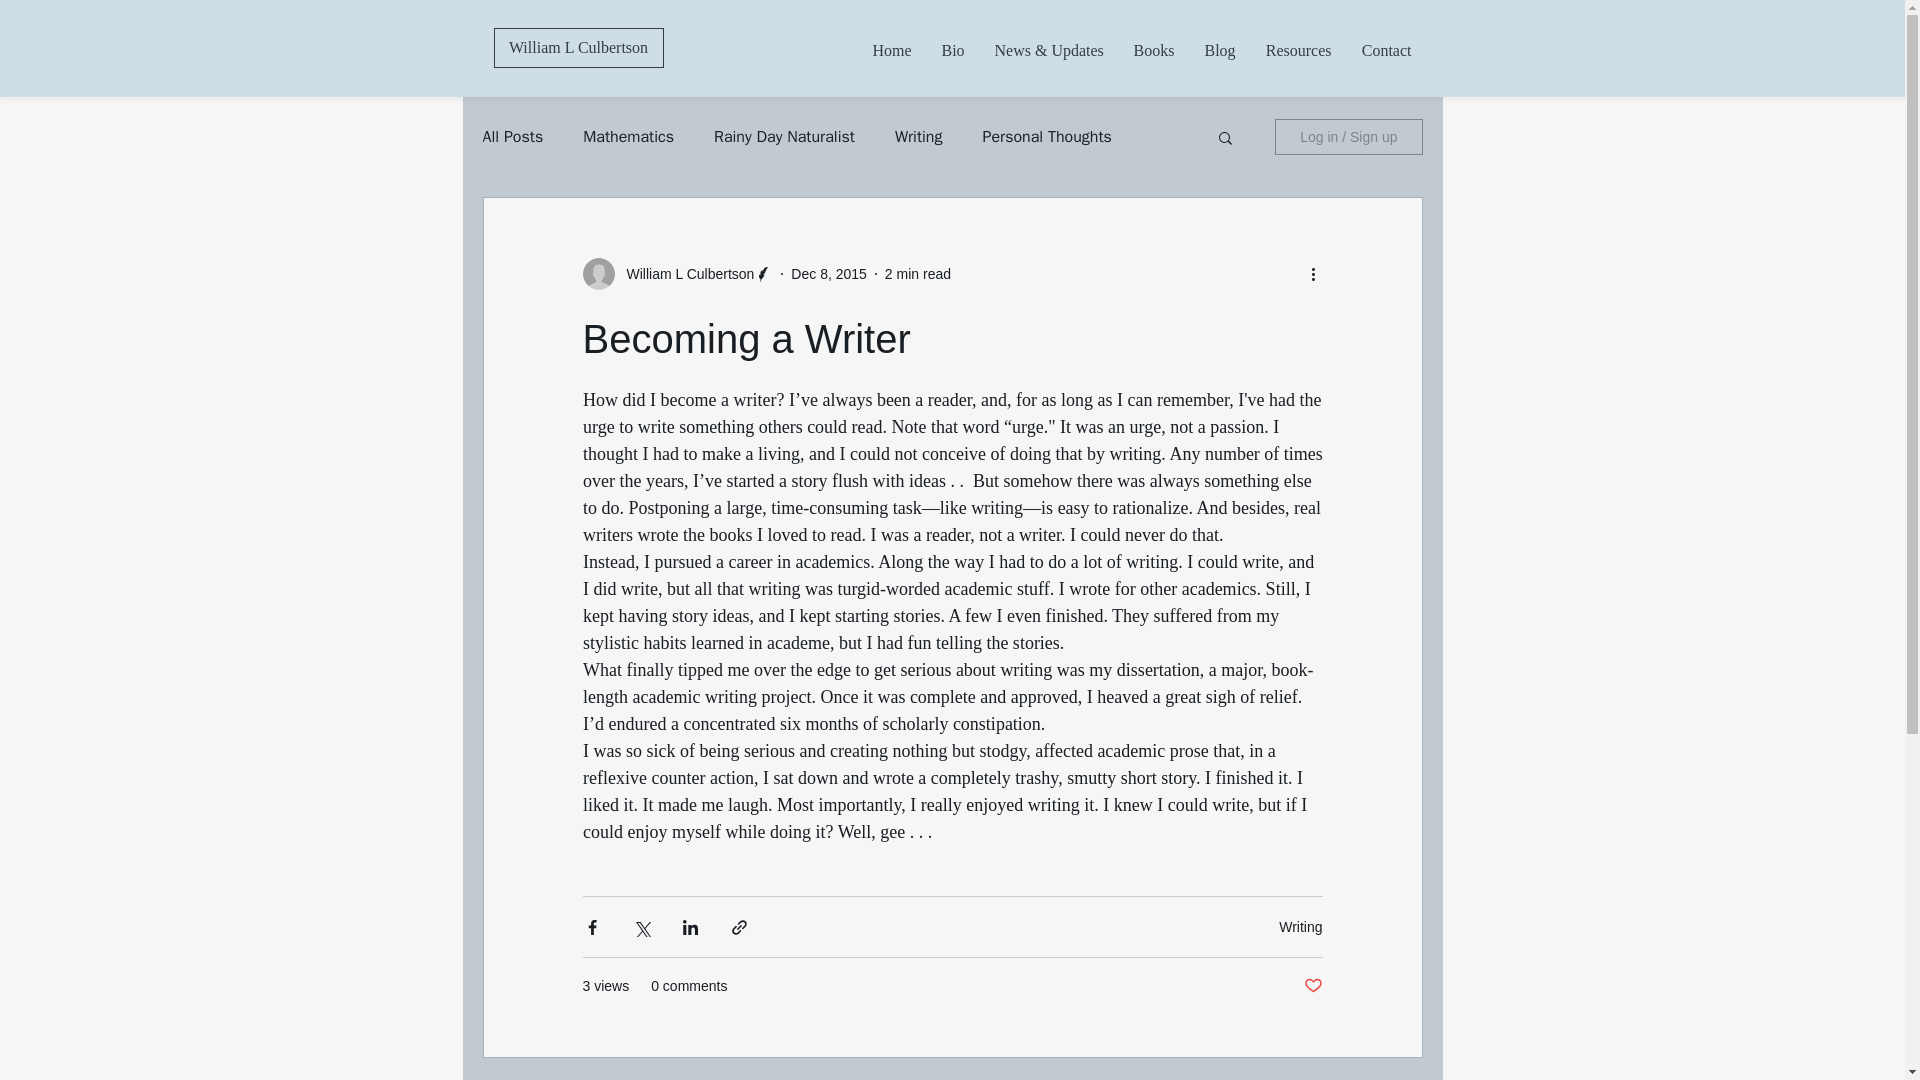 This screenshot has width=1920, height=1080. What do you see at coordinates (918, 273) in the screenshot?
I see `2 min read` at bounding box center [918, 273].